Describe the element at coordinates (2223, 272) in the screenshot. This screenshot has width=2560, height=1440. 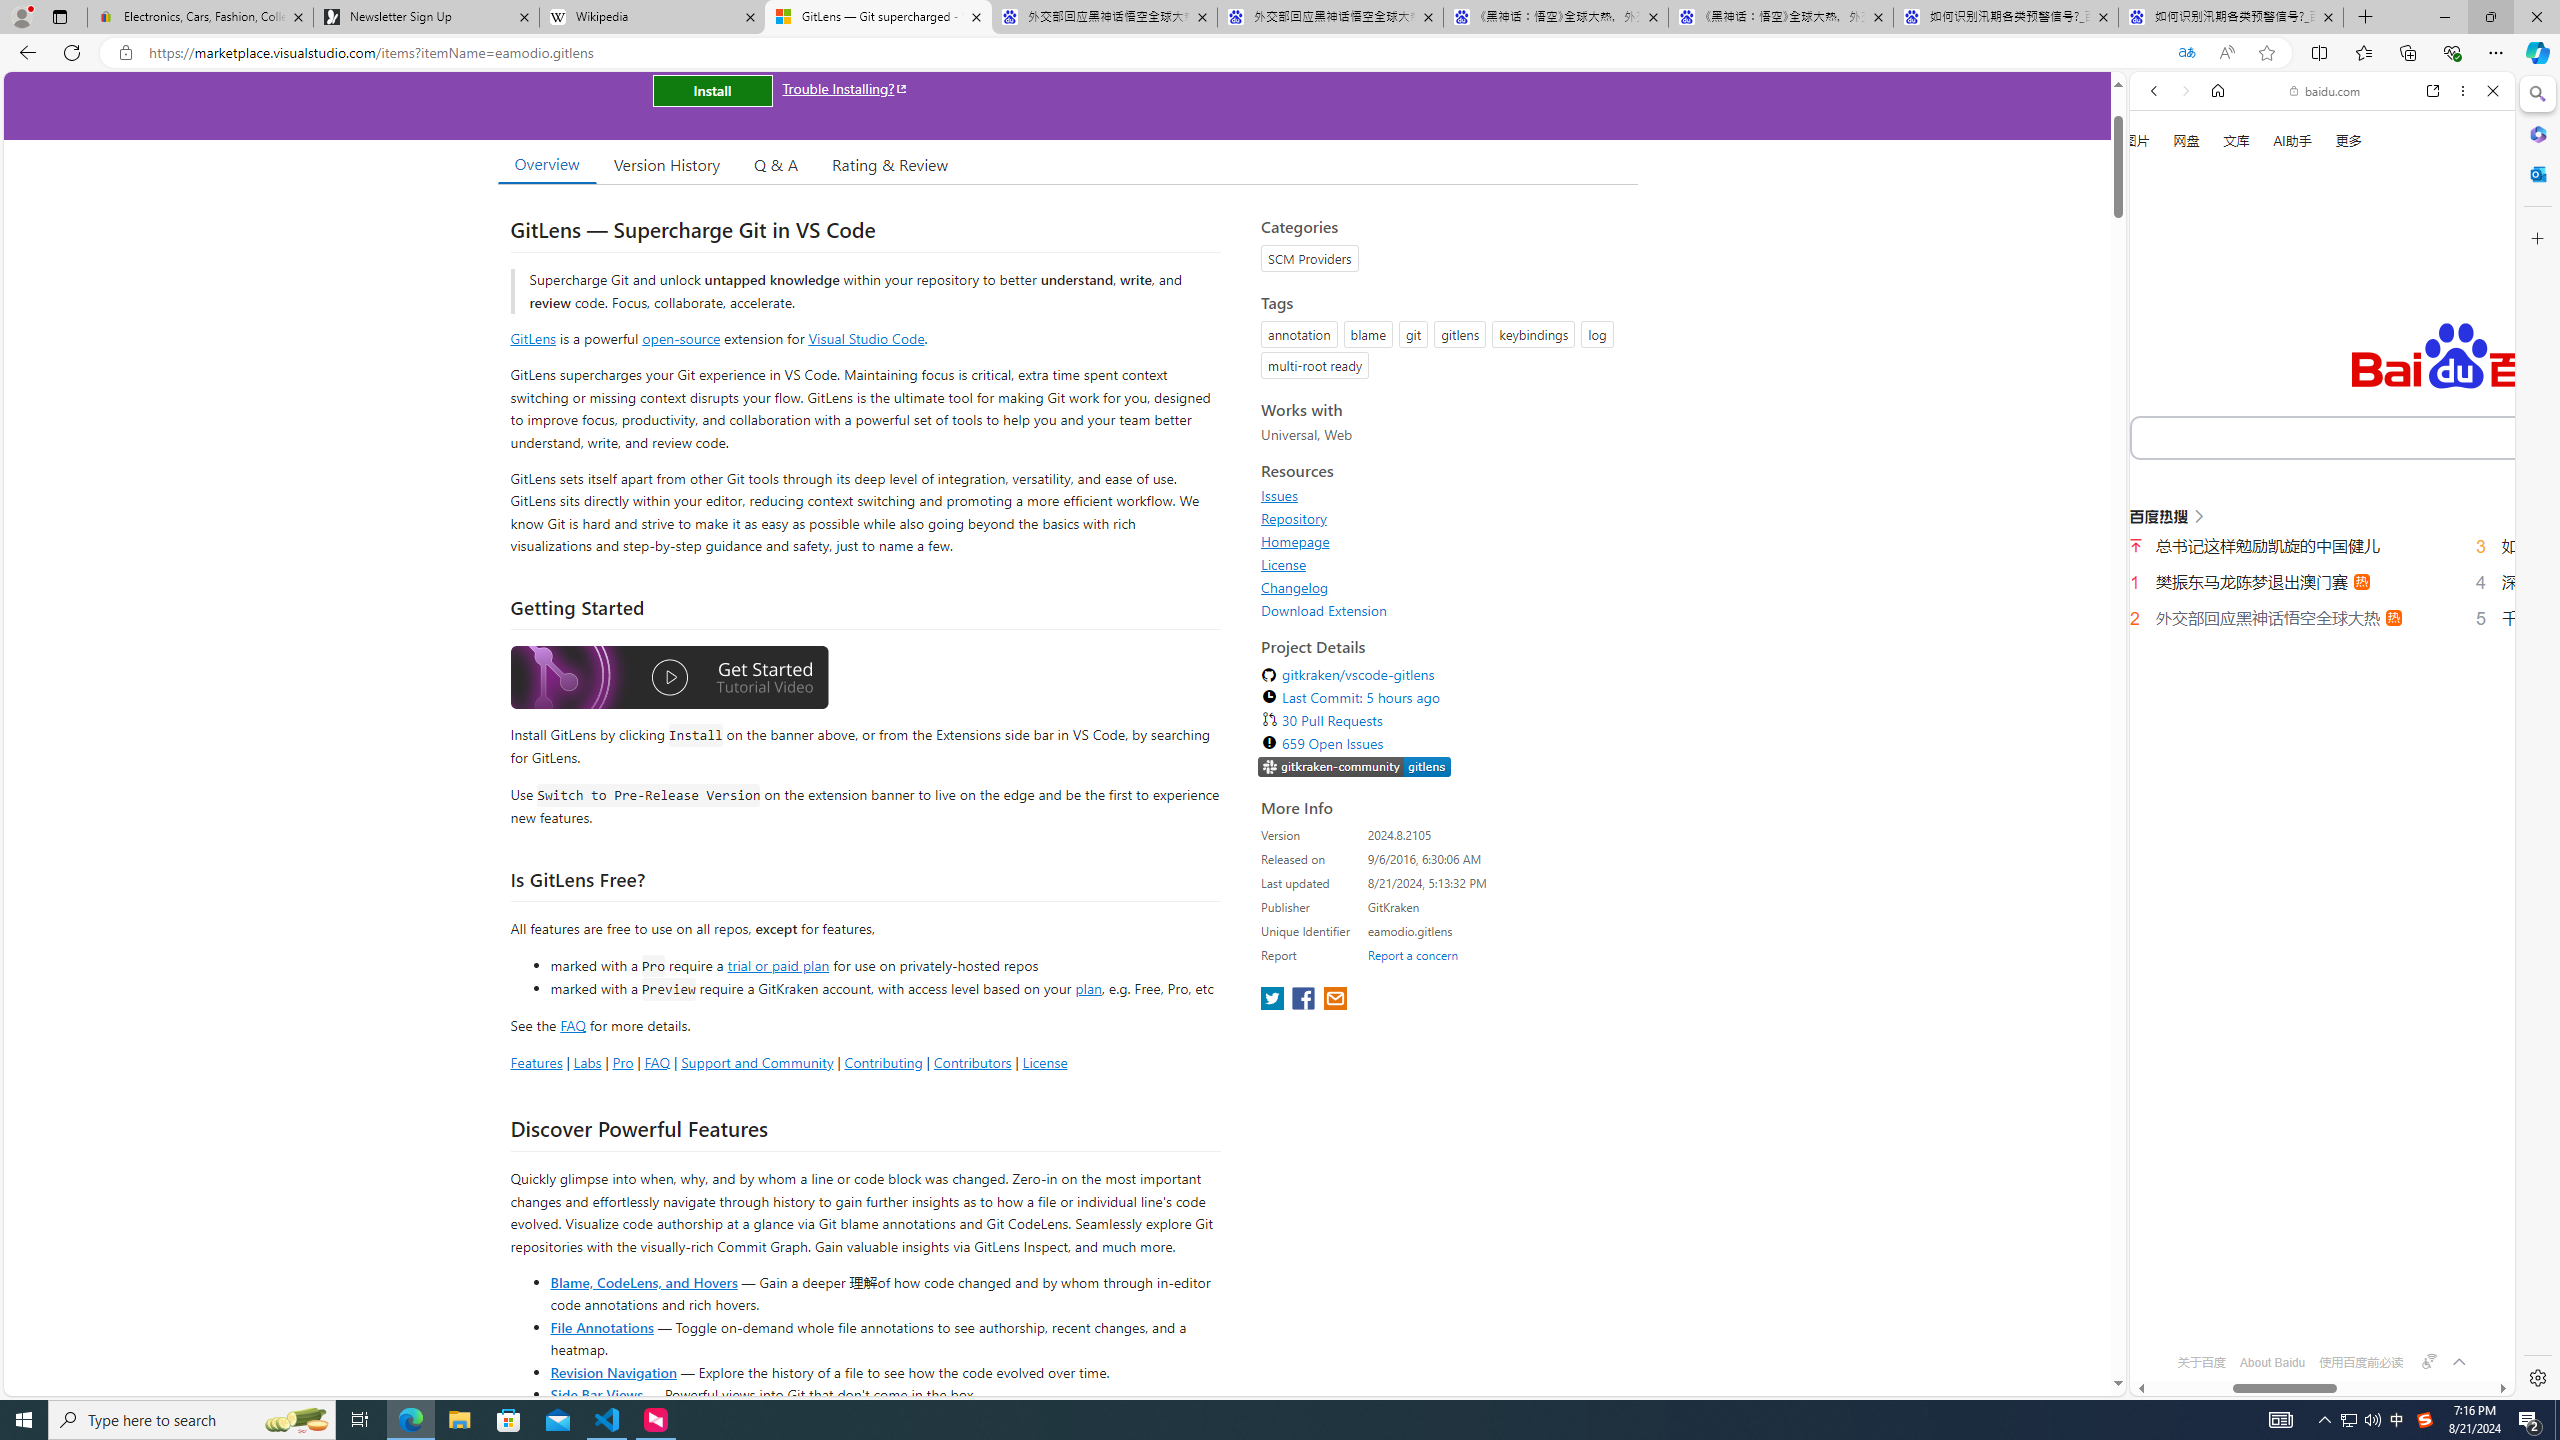
I see `Learn more` at that location.